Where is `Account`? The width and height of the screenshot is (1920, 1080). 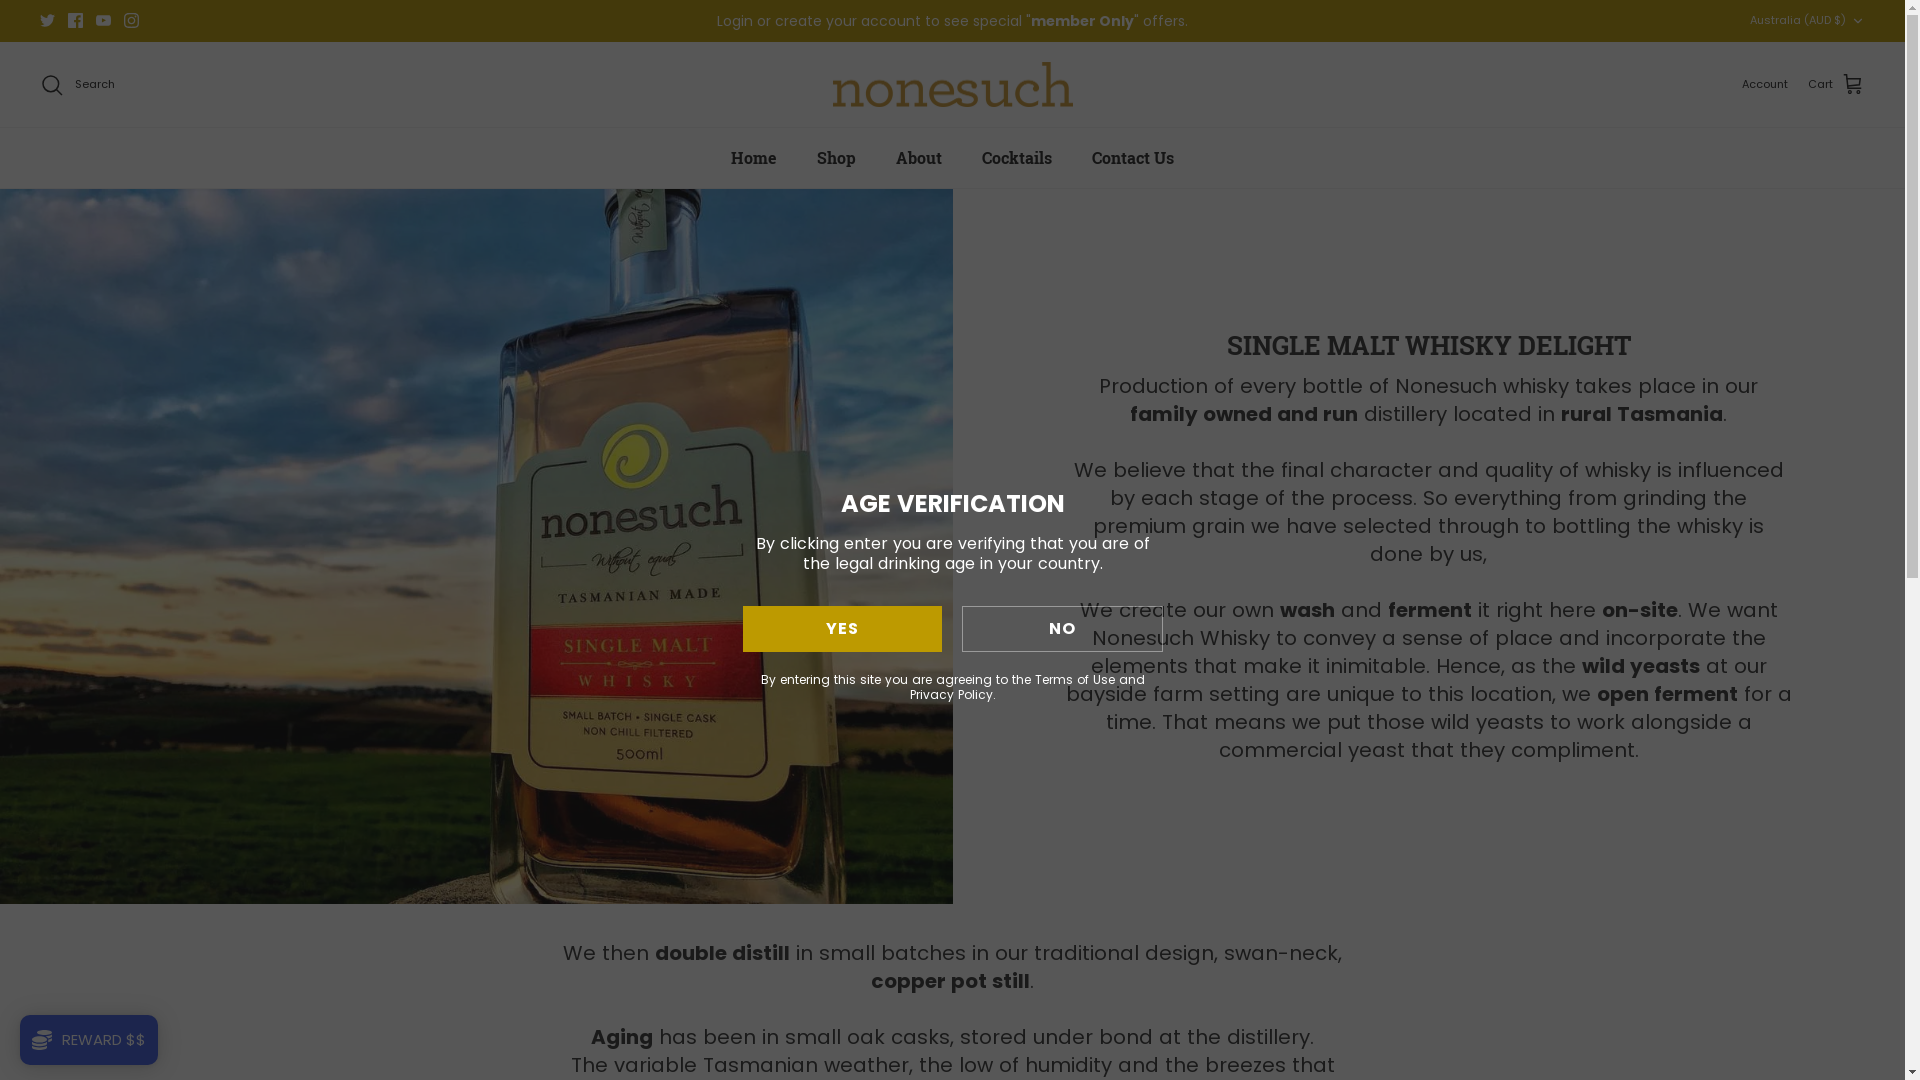 Account is located at coordinates (1765, 85).